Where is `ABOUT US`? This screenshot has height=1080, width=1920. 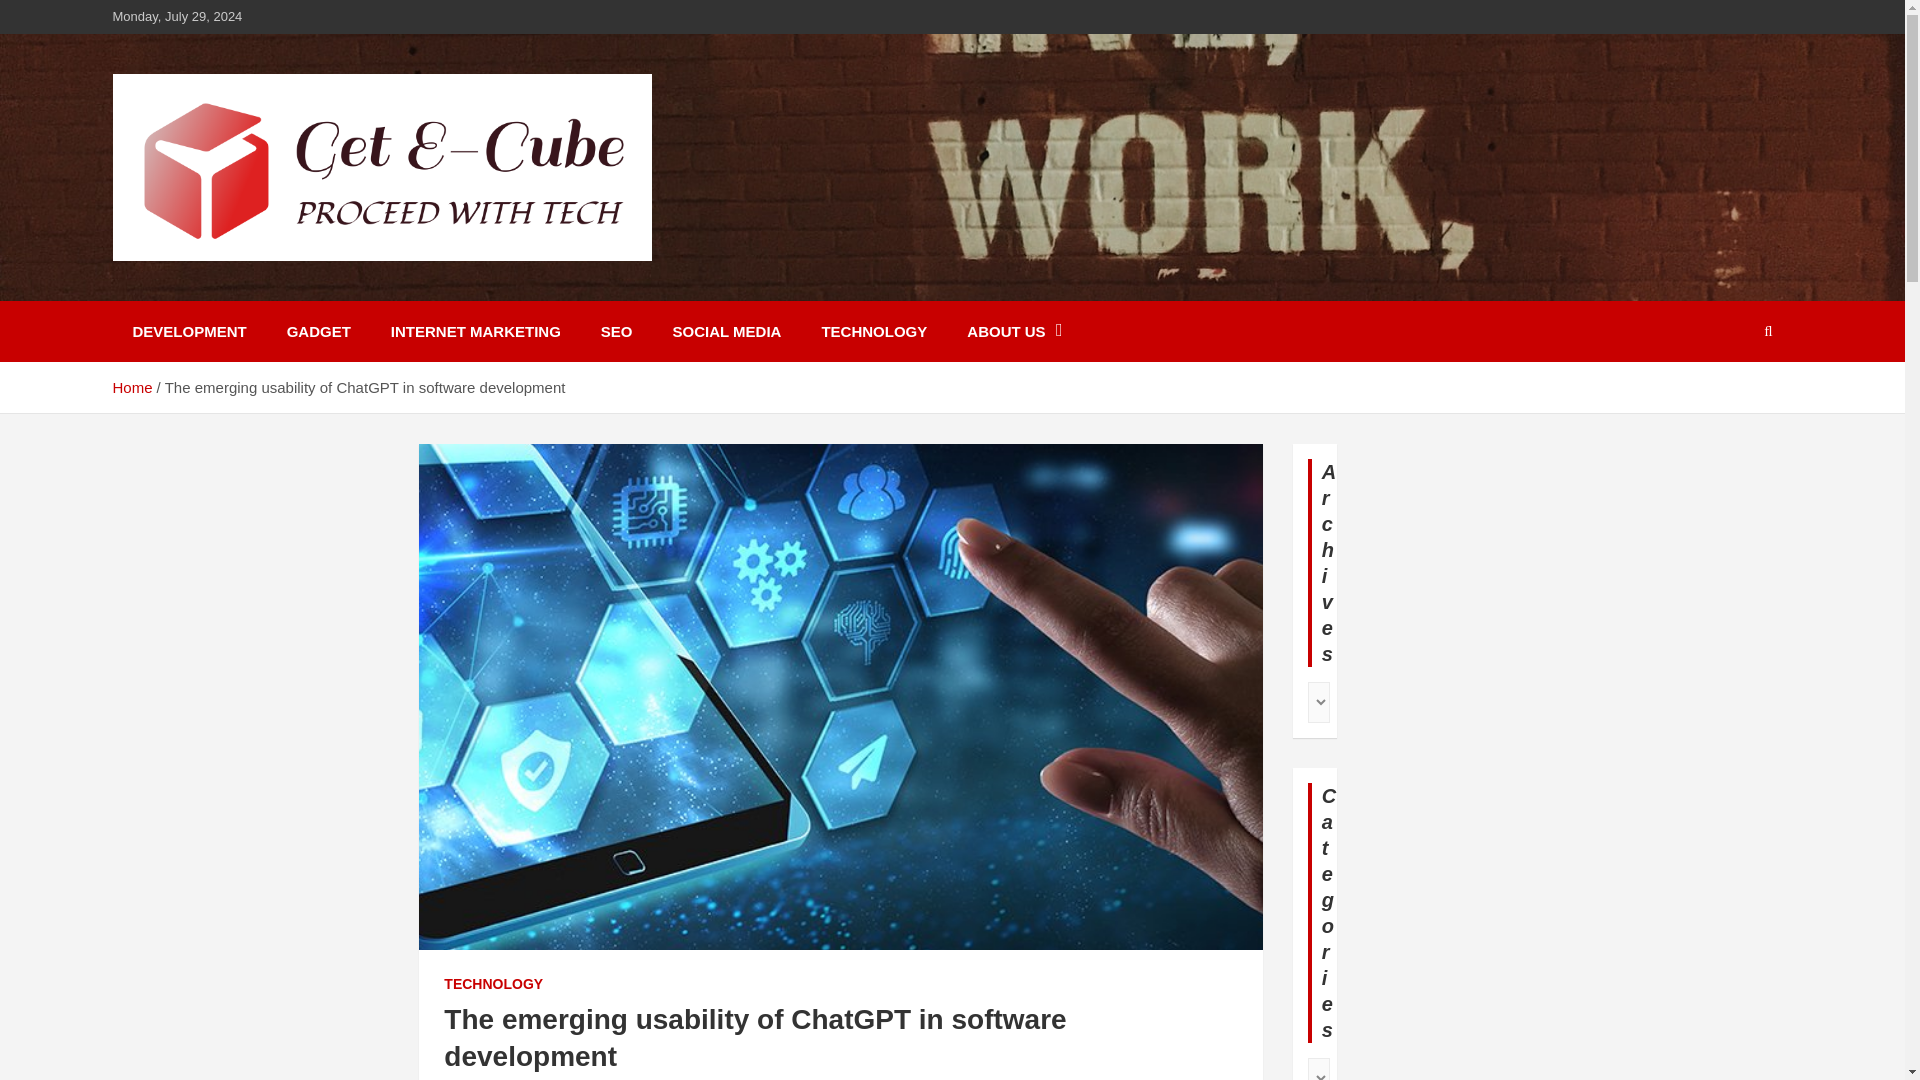 ABOUT US is located at coordinates (1014, 331).